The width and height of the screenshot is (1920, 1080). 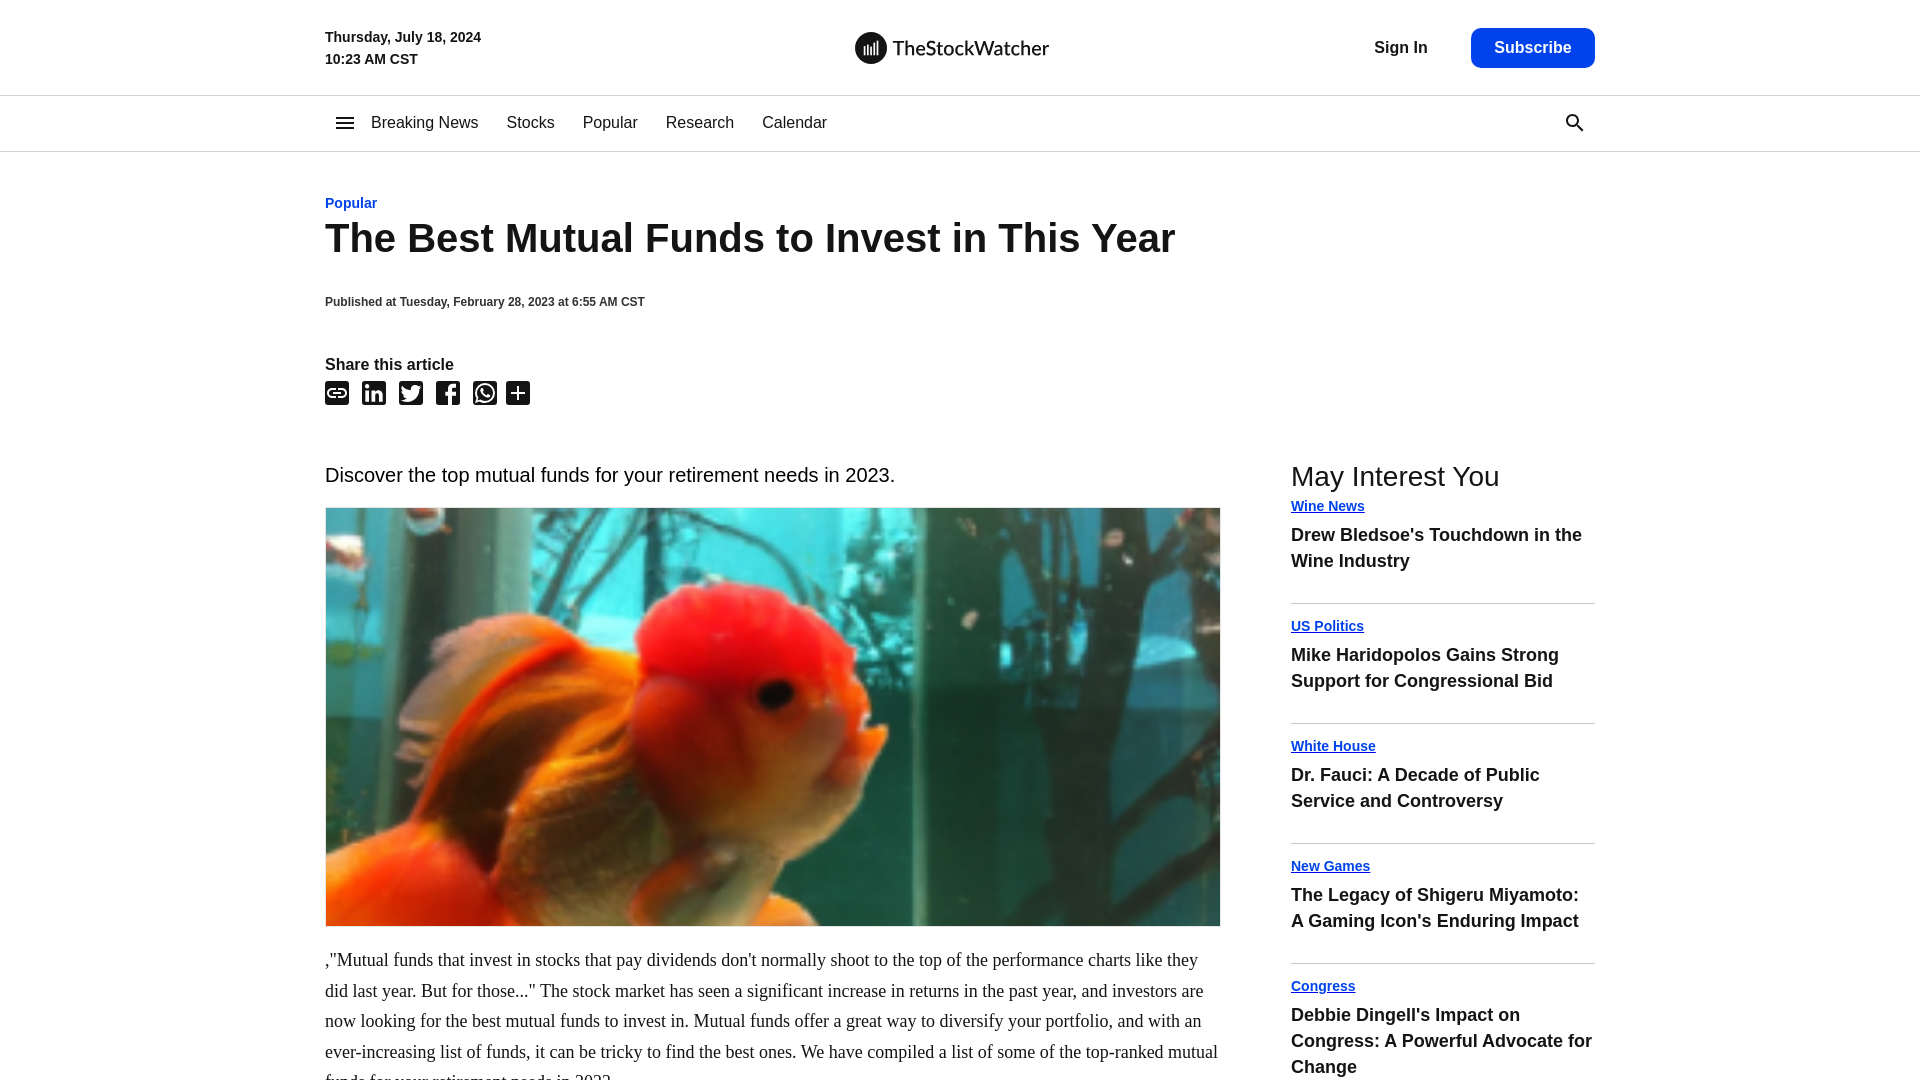 What do you see at coordinates (1442, 626) in the screenshot?
I see `Popular` at bounding box center [1442, 626].